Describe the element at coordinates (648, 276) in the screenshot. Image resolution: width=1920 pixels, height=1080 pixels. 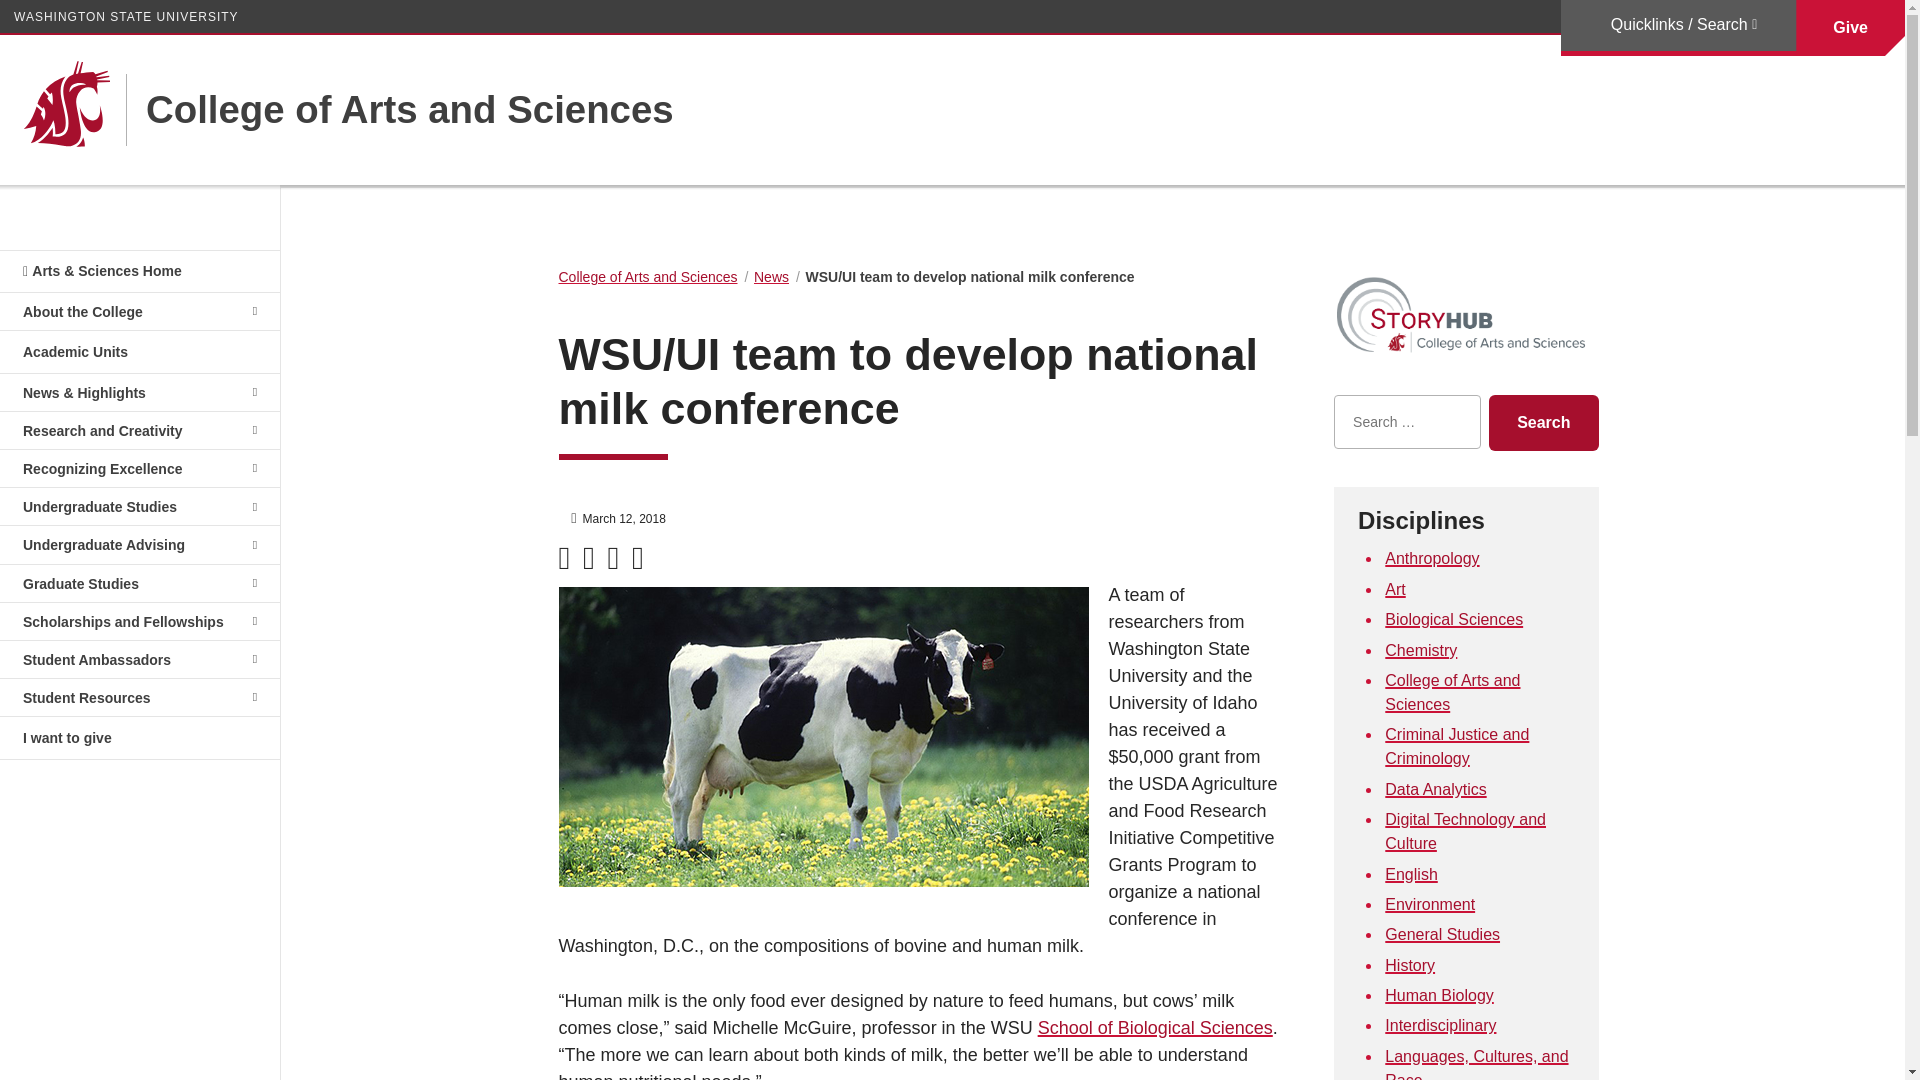
I see `Go to College of Arts and Sciences.` at that location.